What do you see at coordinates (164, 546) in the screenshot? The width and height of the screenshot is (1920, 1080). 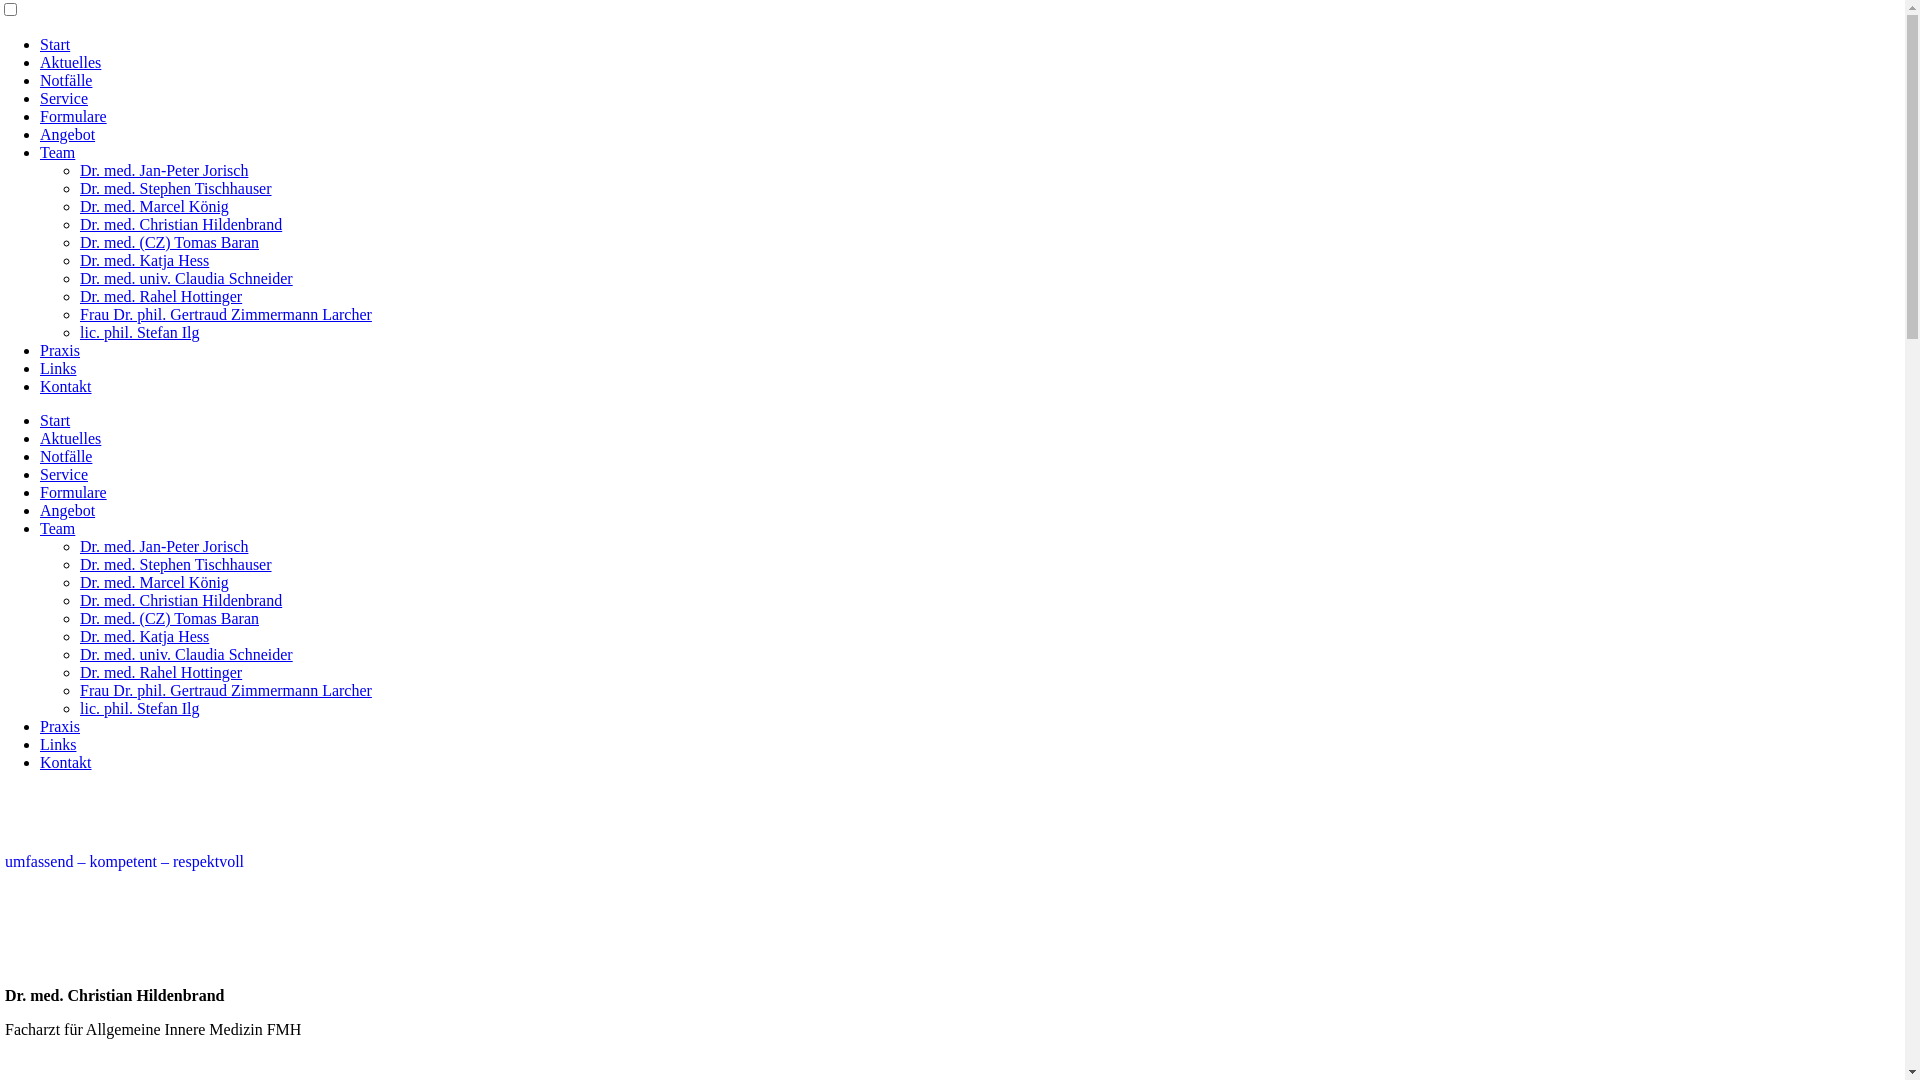 I see `Dr. med. Jan-Peter Jorisch` at bounding box center [164, 546].